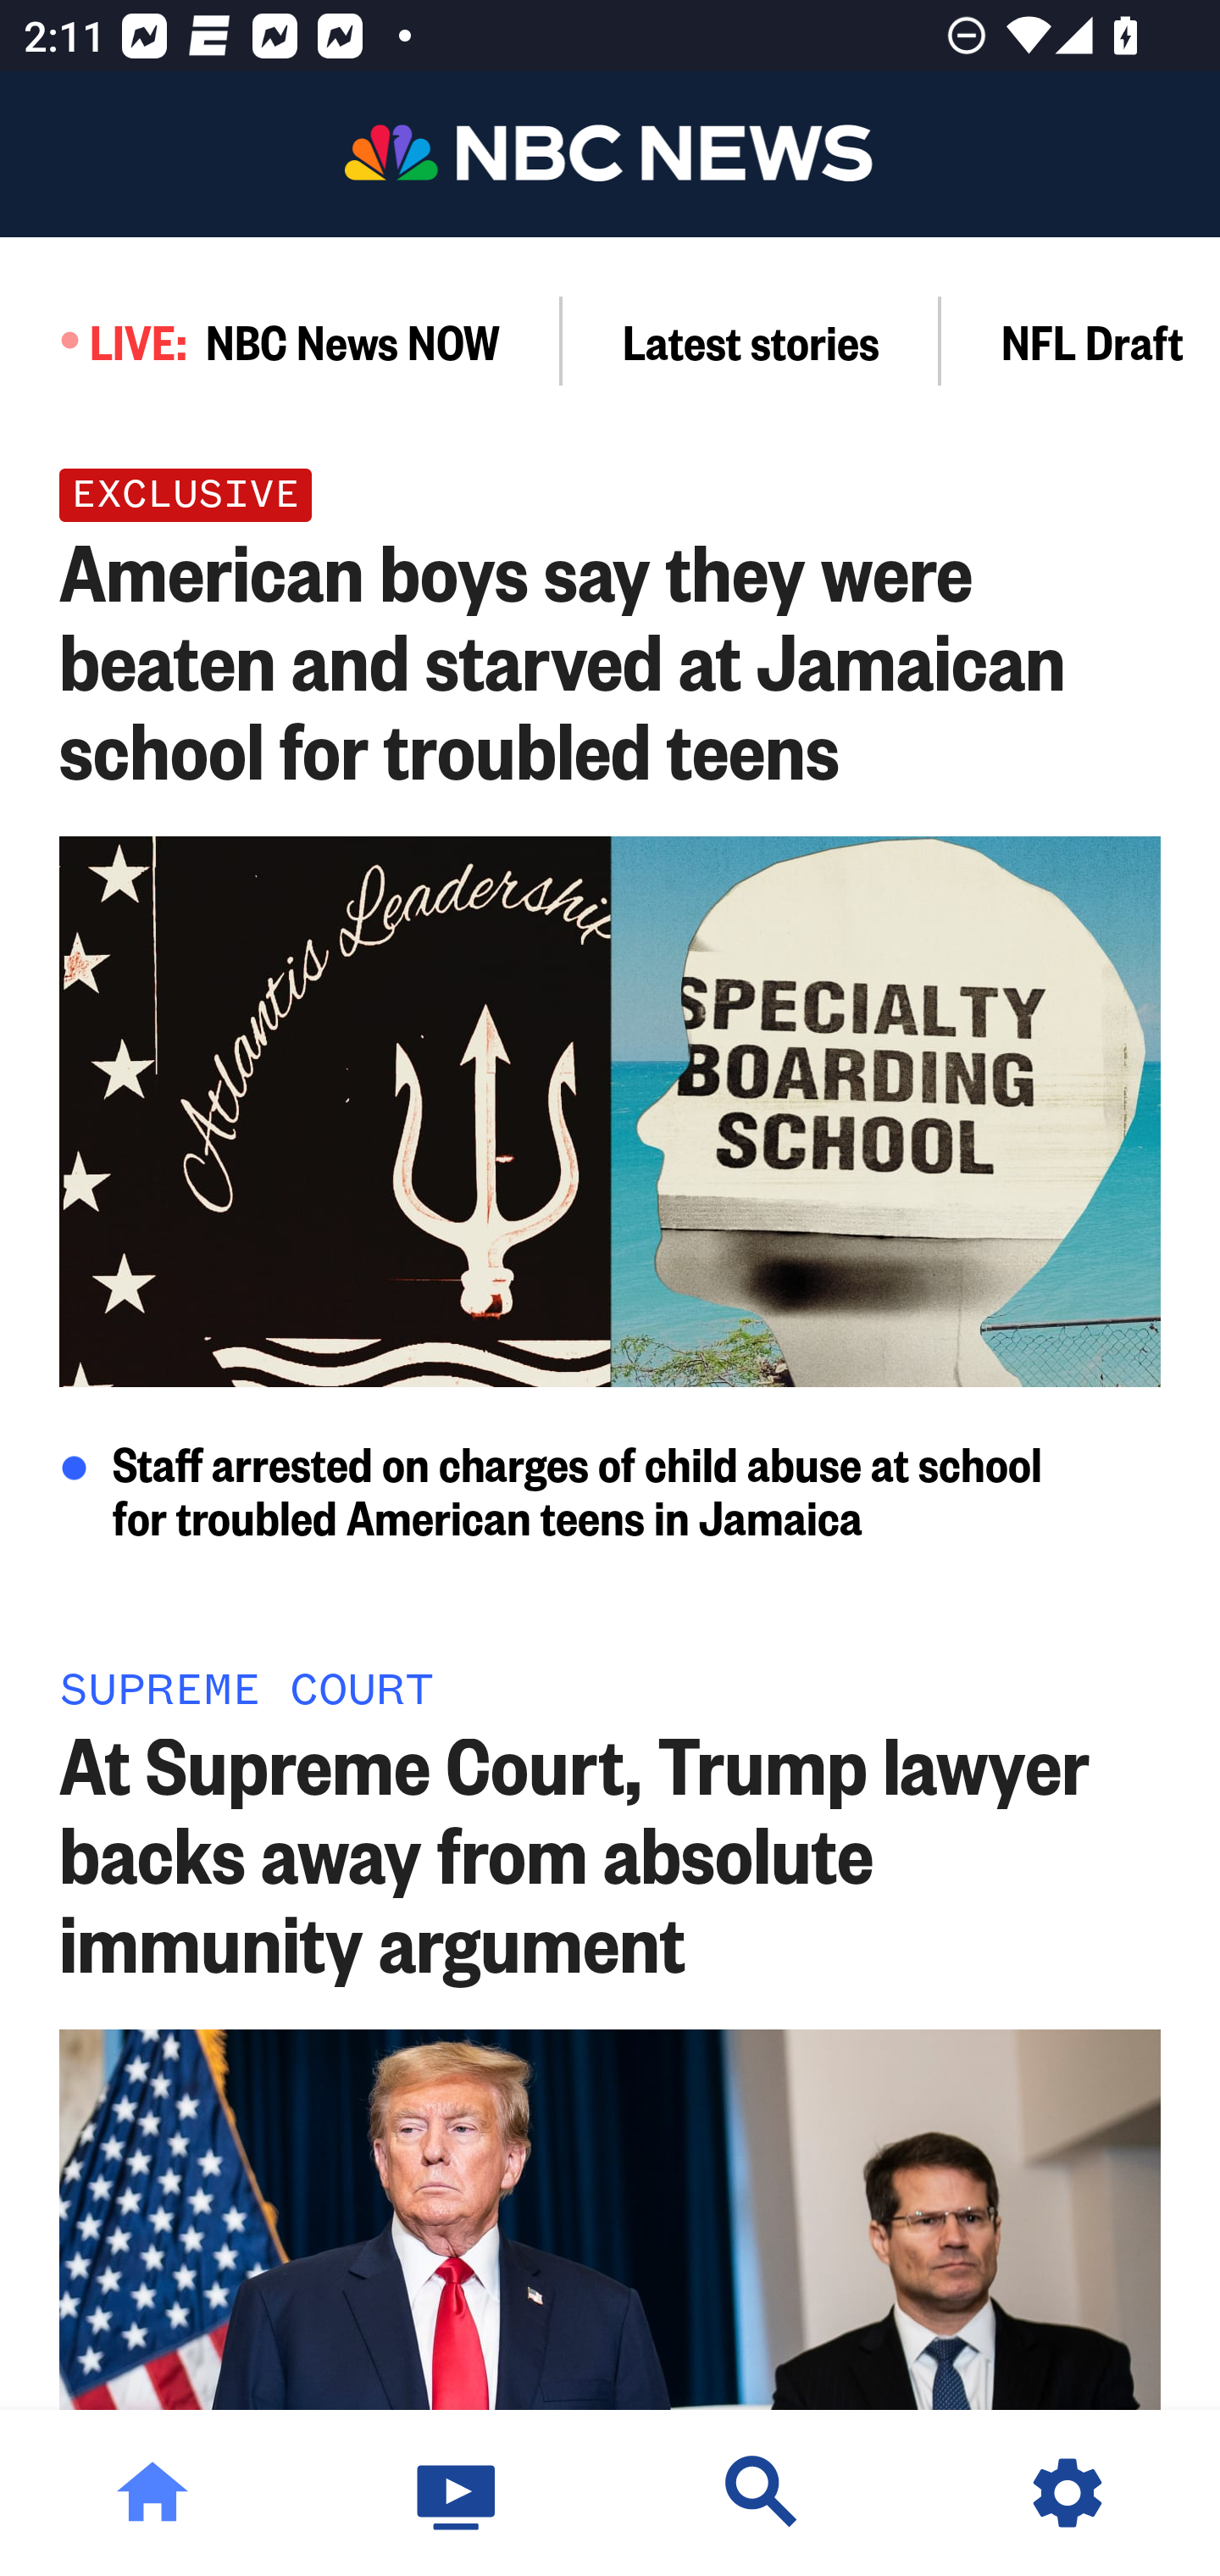 The height and width of the screenshot is (2576, 1220). I want to click on Latest stories Section,Latest stories, so click(751, 341).